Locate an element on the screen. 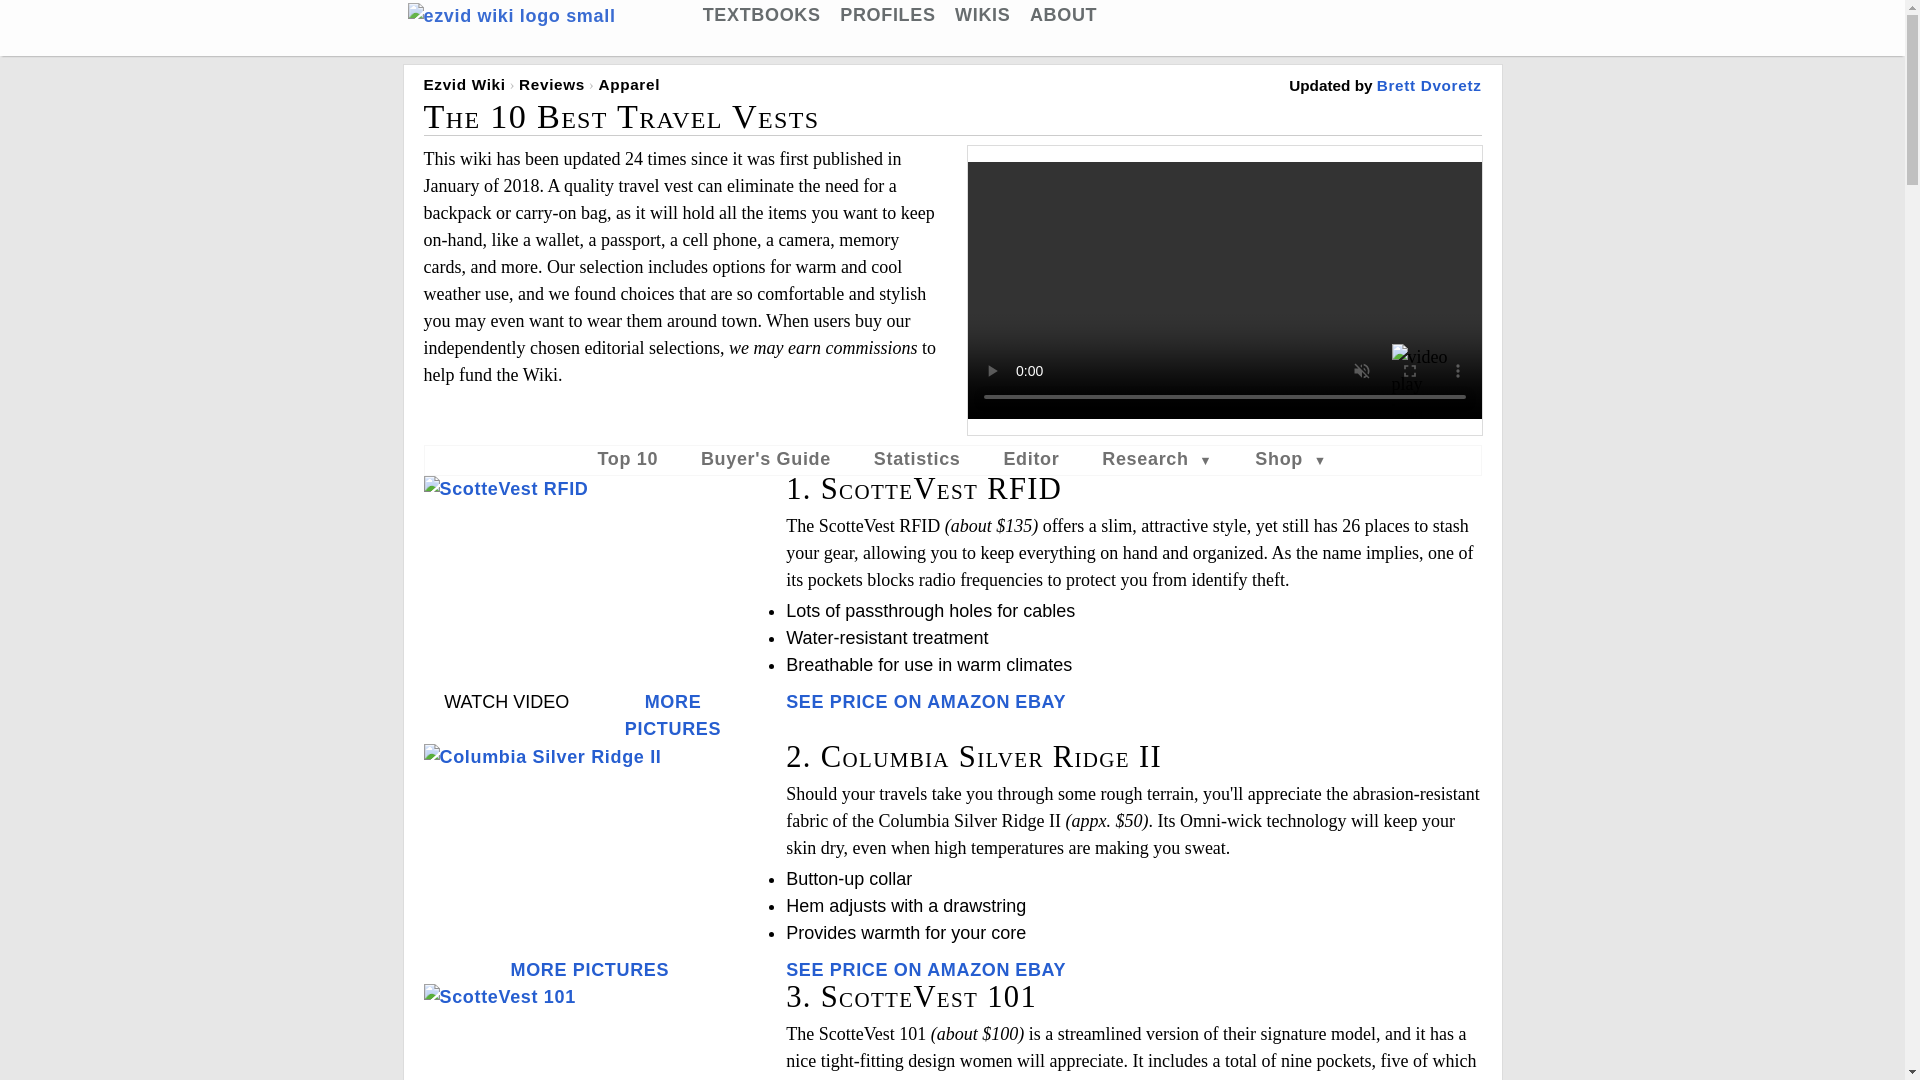 This screenshot has height=1080, width=1920. Buyer's Guide is located at coordinates (766, 458).